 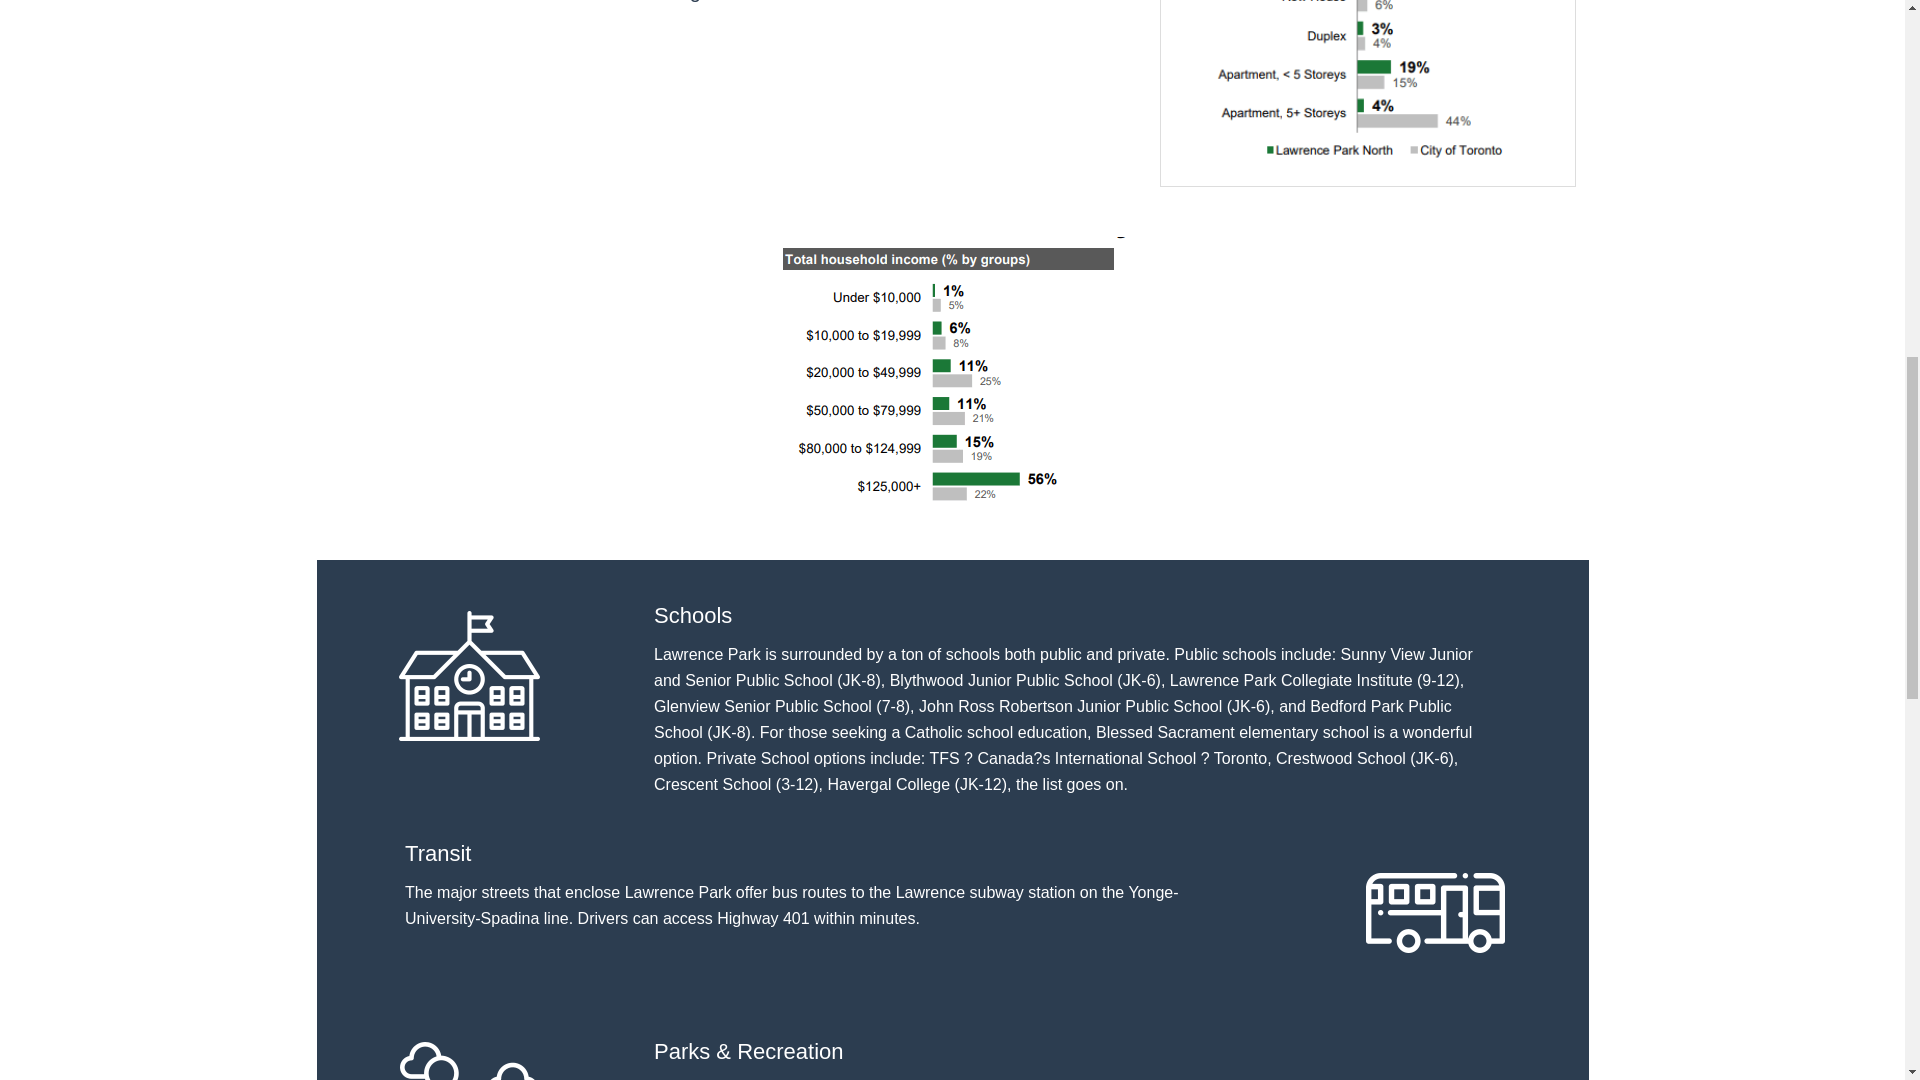 I want to click on Transit, so click(x=1436, y=913).